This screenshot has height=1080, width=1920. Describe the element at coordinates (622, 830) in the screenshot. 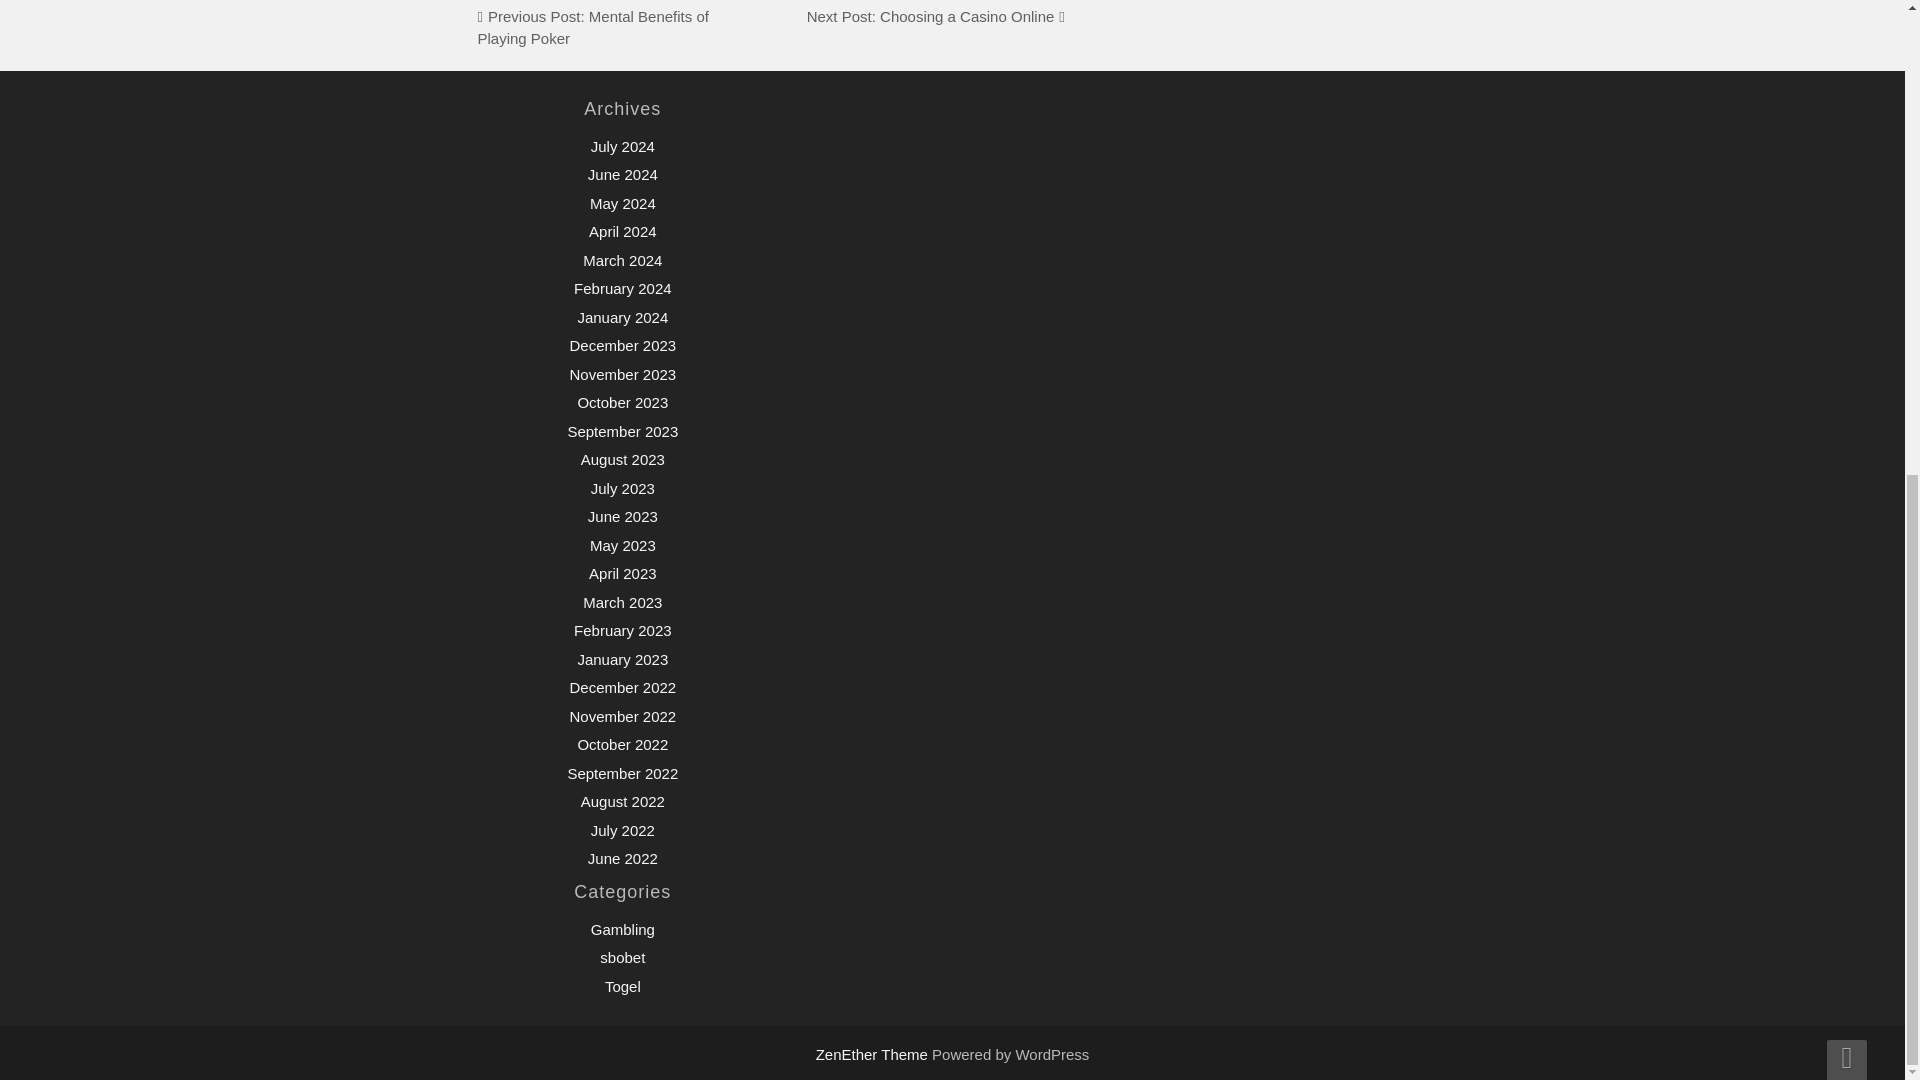

I see `July 2022` at that location.